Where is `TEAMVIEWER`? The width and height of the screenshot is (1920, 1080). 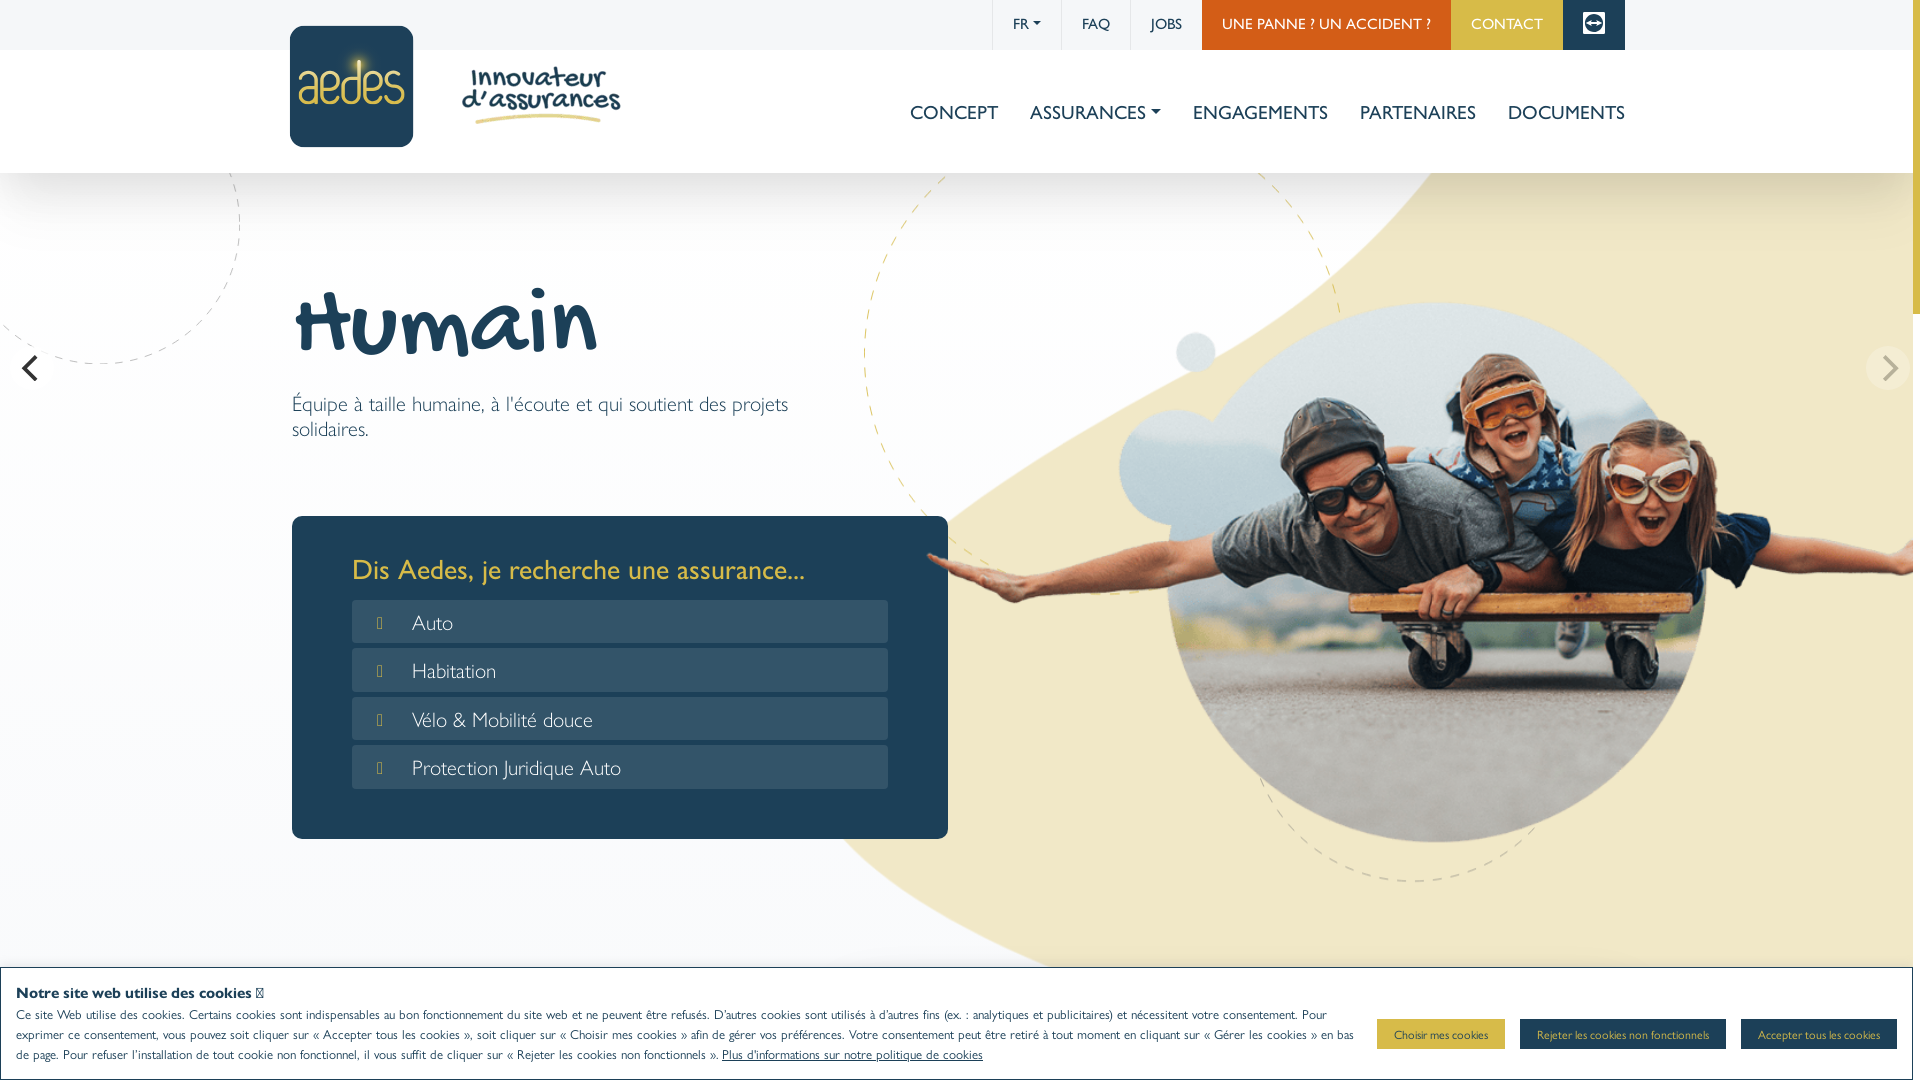
TEAMVIEWER is located at coordinates (1593, 25).